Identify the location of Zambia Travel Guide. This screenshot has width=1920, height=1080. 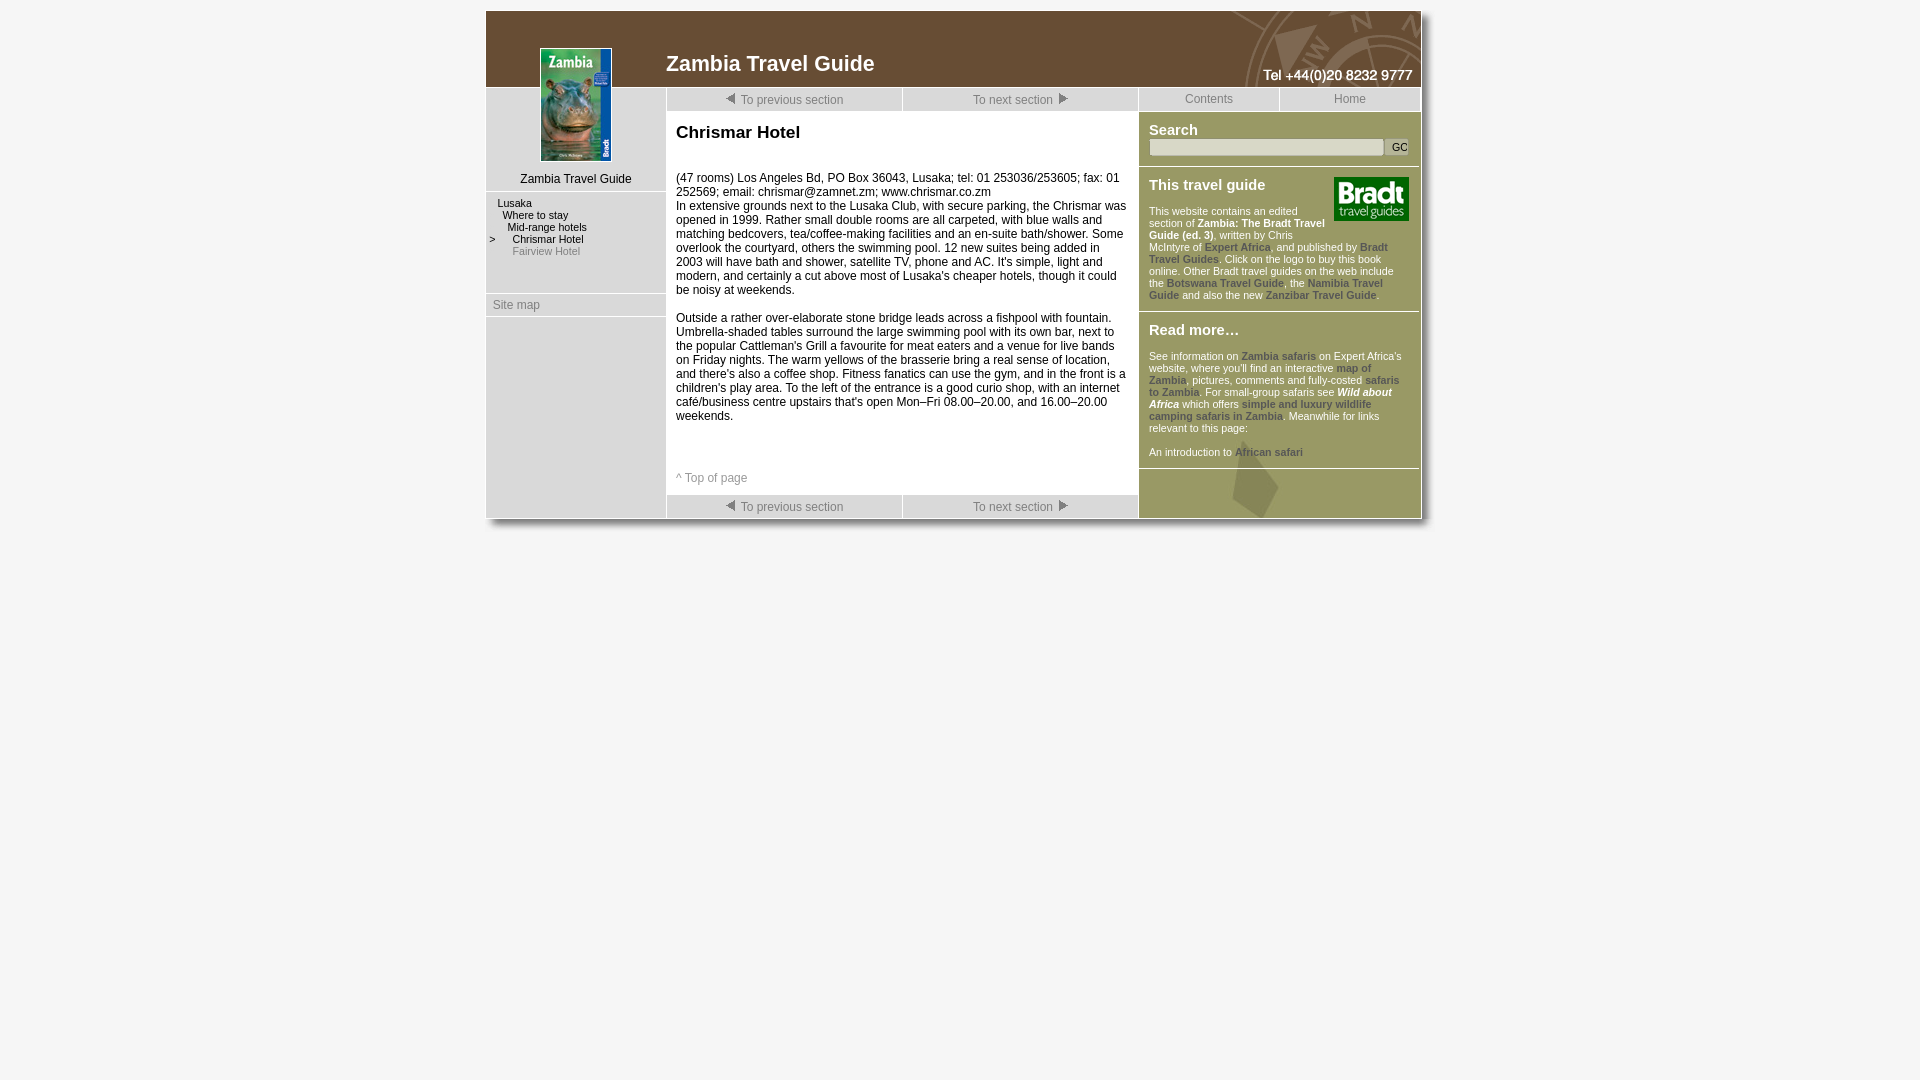
(576, 178).